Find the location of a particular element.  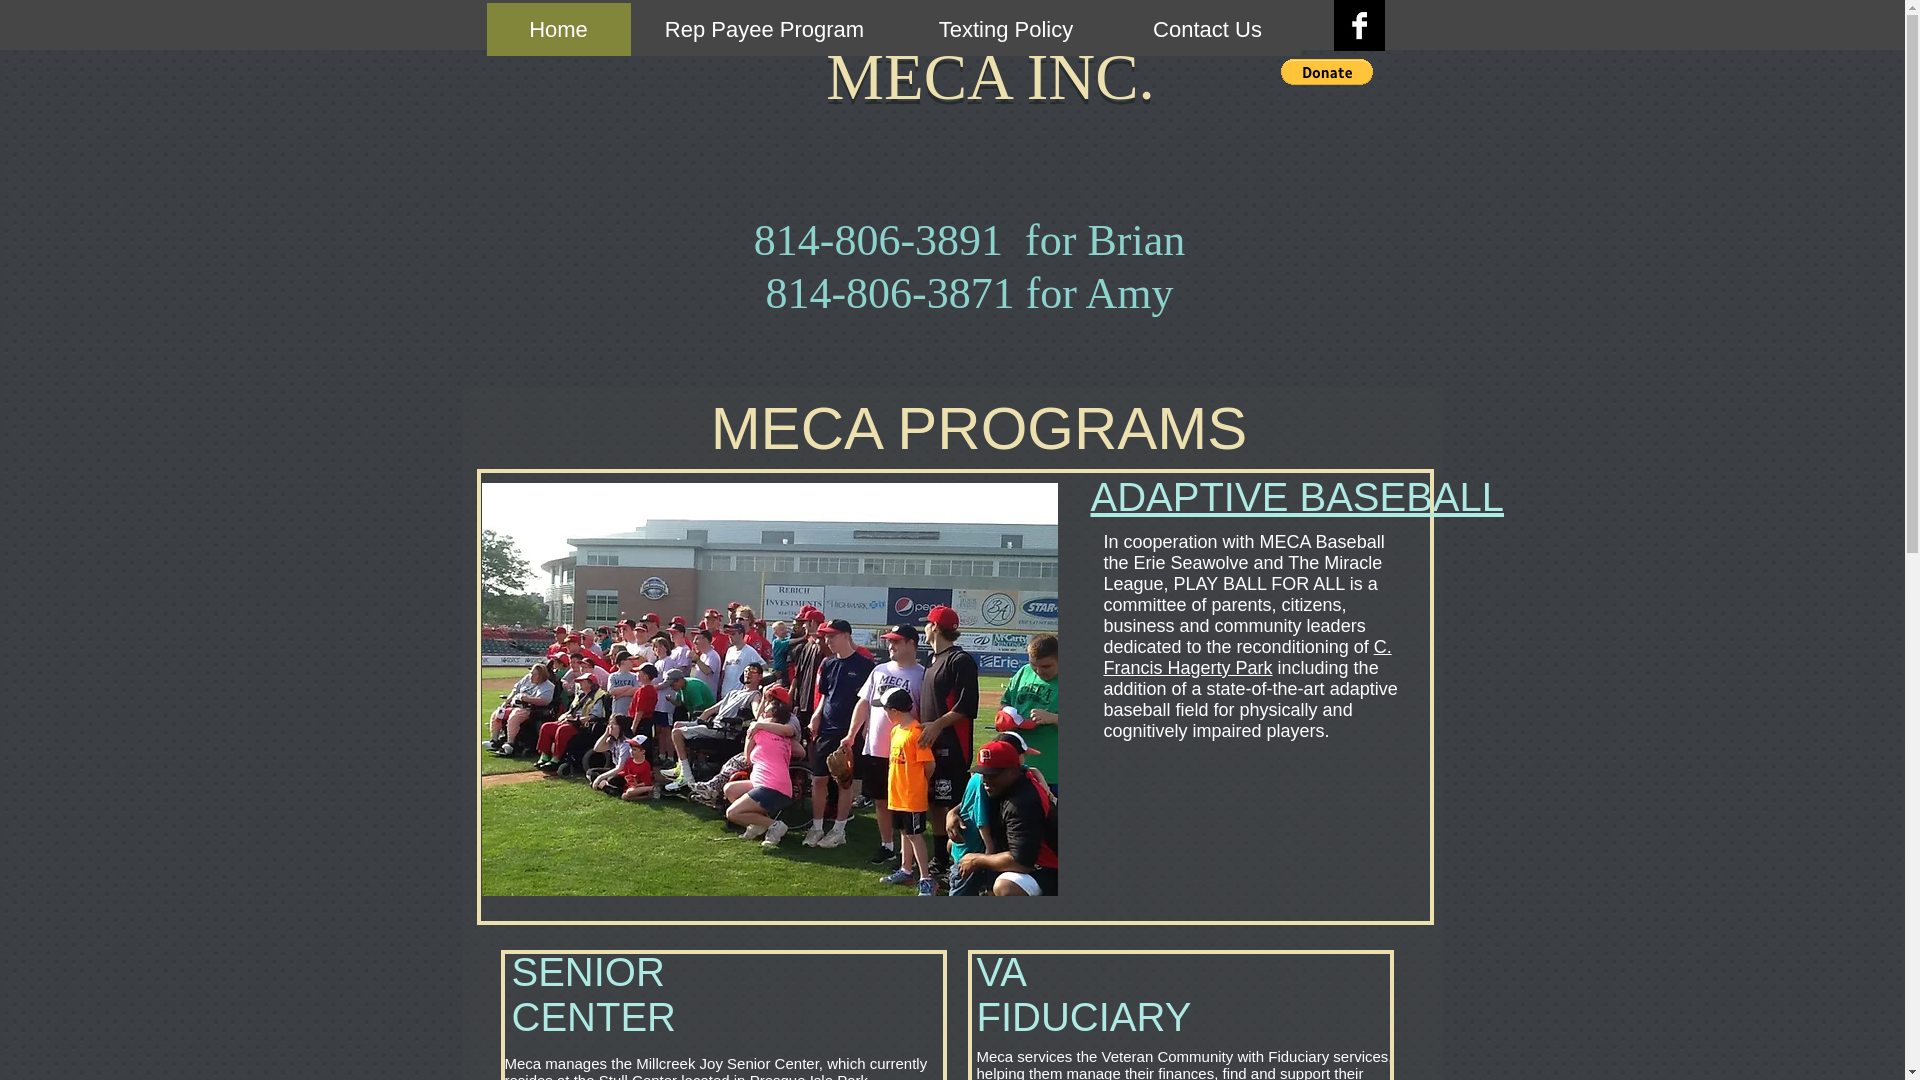

Home is located at coordinates (557, 30).